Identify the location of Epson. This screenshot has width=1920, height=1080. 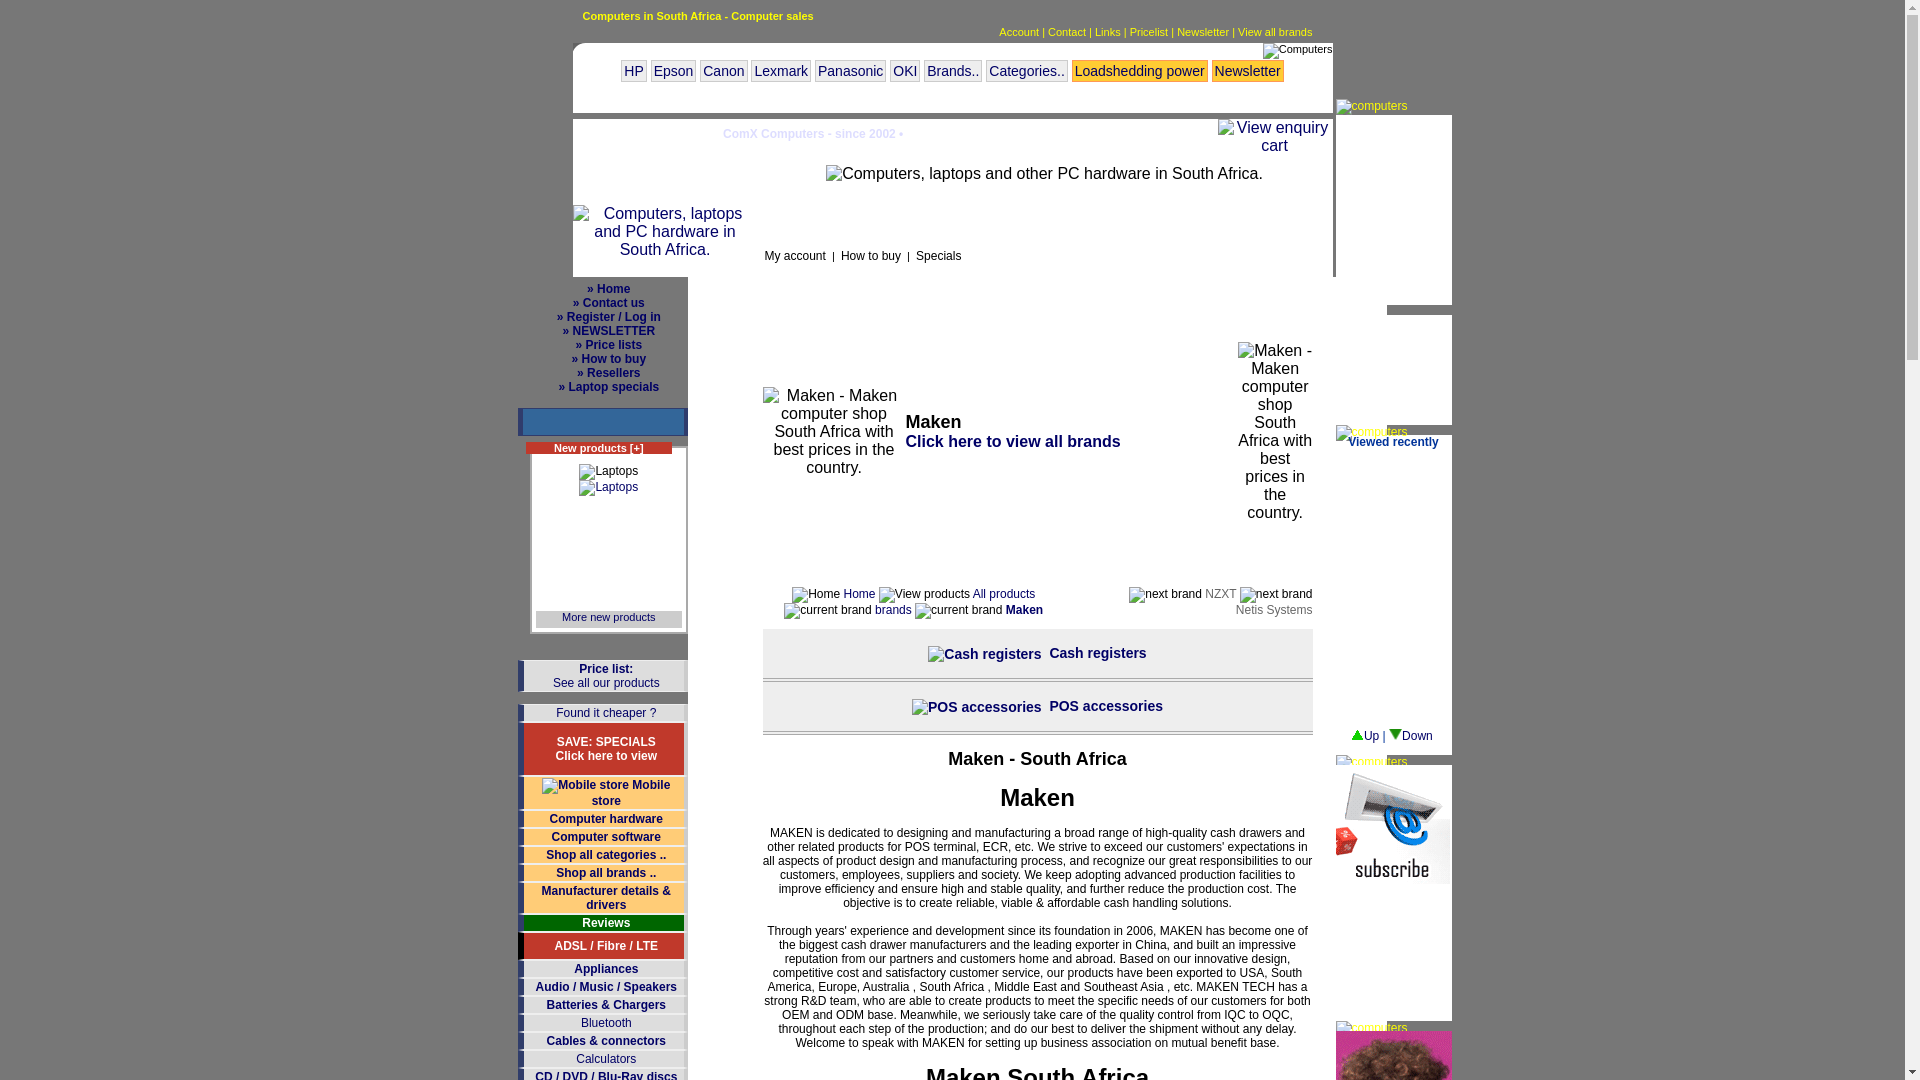
(673, 71).